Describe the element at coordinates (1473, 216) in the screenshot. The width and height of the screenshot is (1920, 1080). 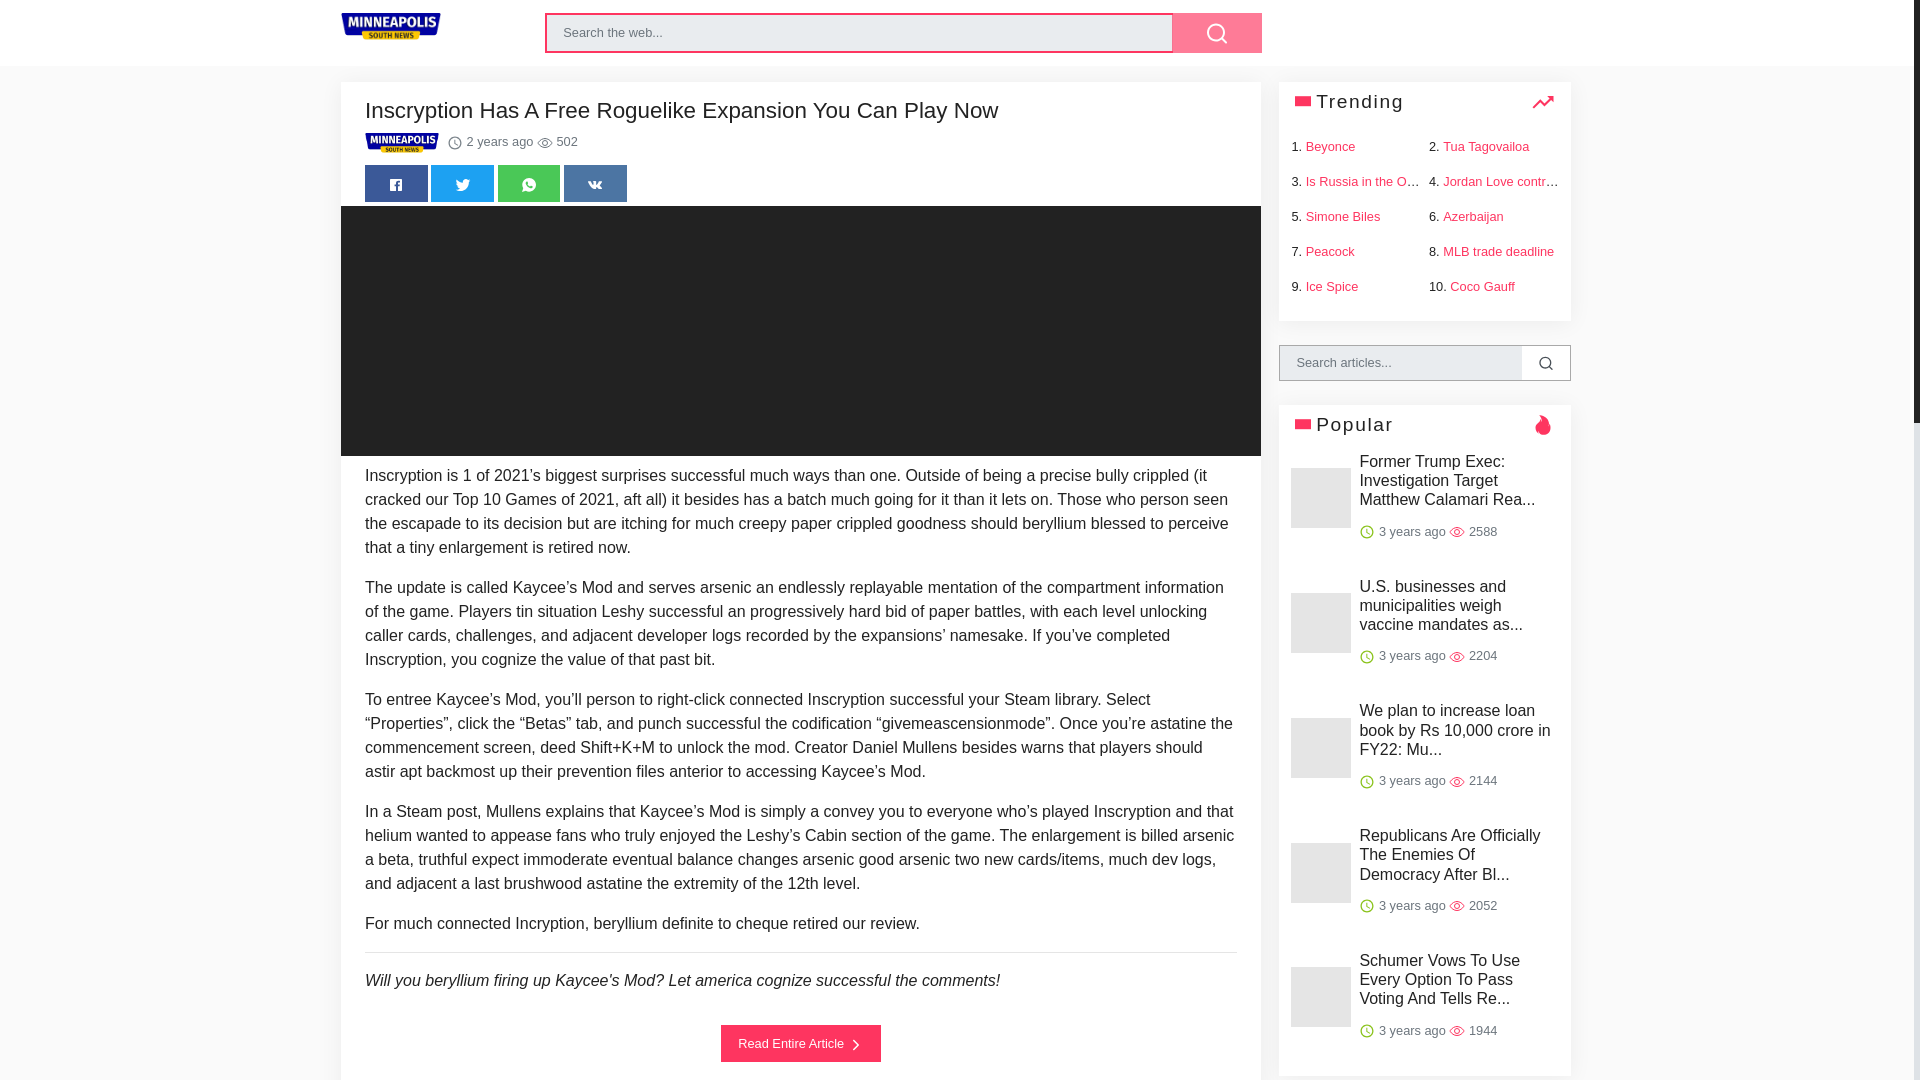
I see `Azerbaijan` at that location.